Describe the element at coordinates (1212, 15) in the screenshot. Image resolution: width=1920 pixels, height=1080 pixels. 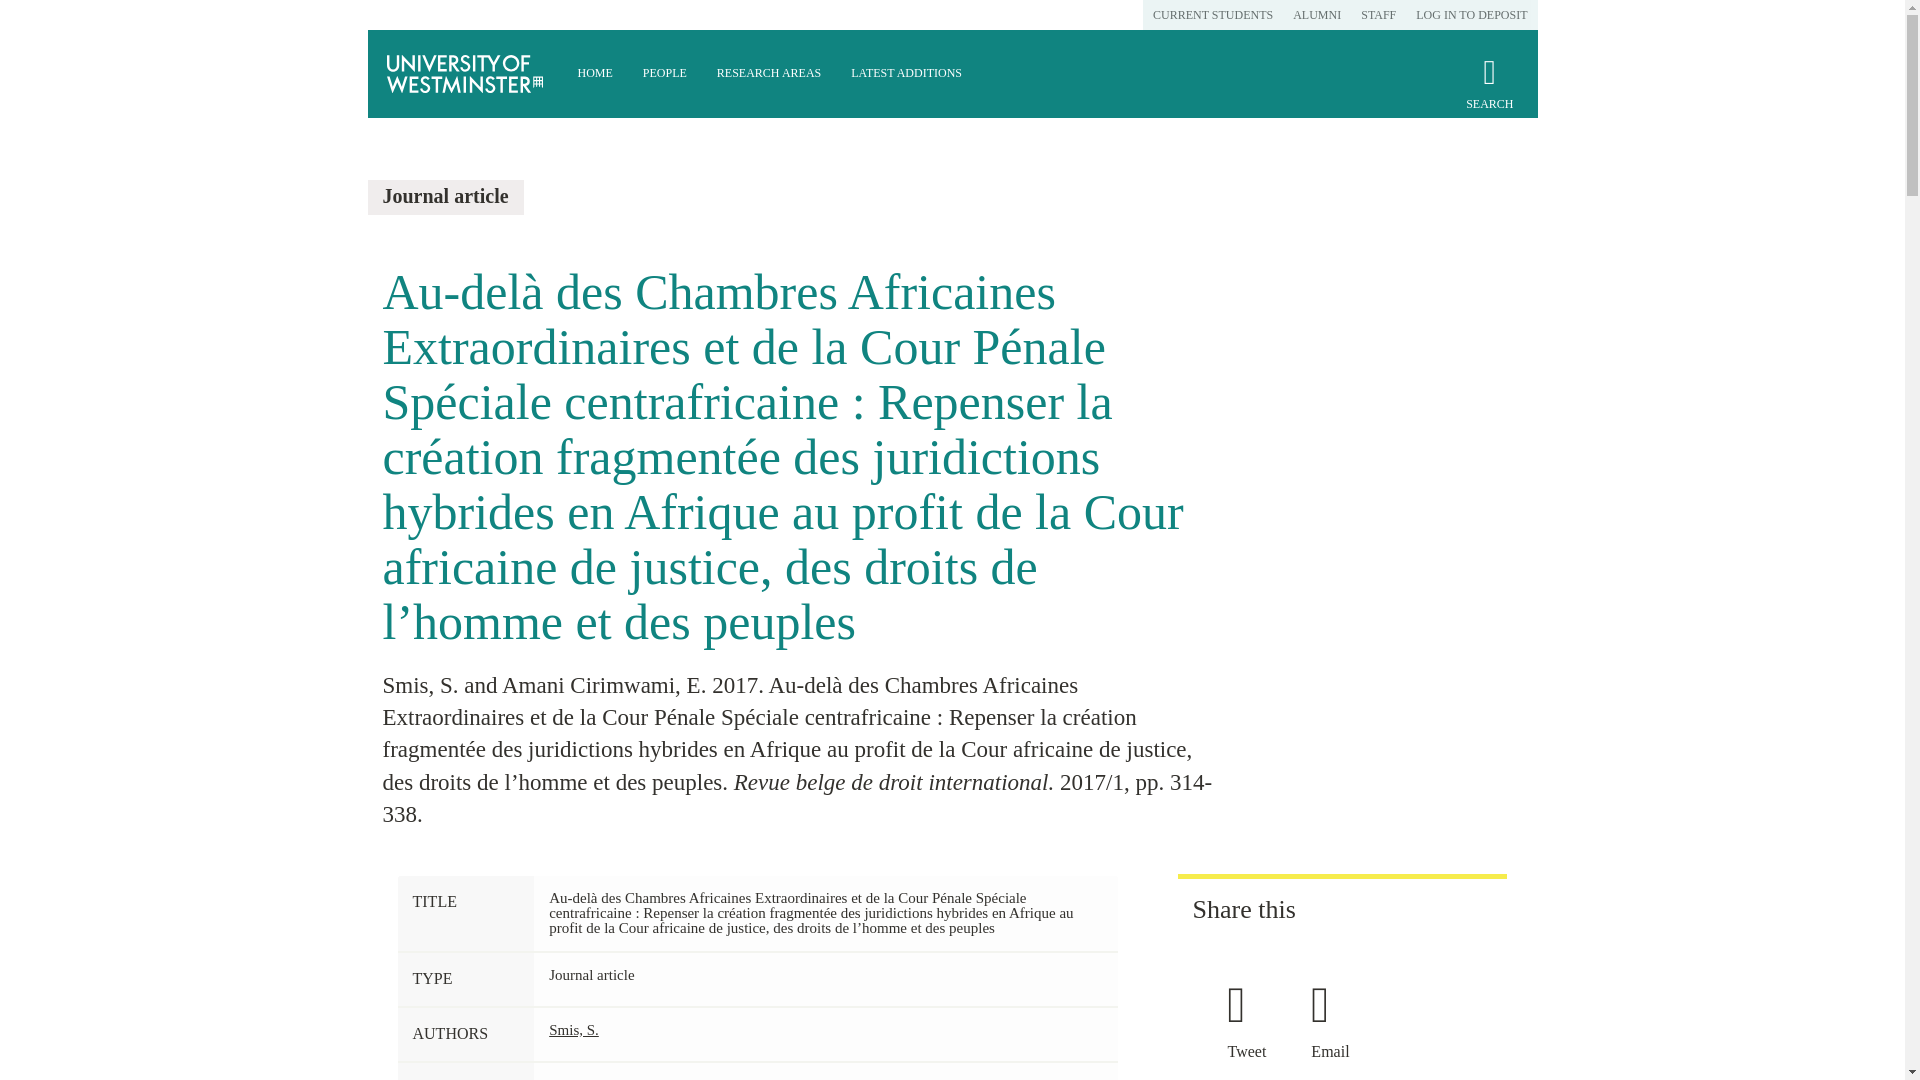
I see `CURRENT STUDENTS` at that location.